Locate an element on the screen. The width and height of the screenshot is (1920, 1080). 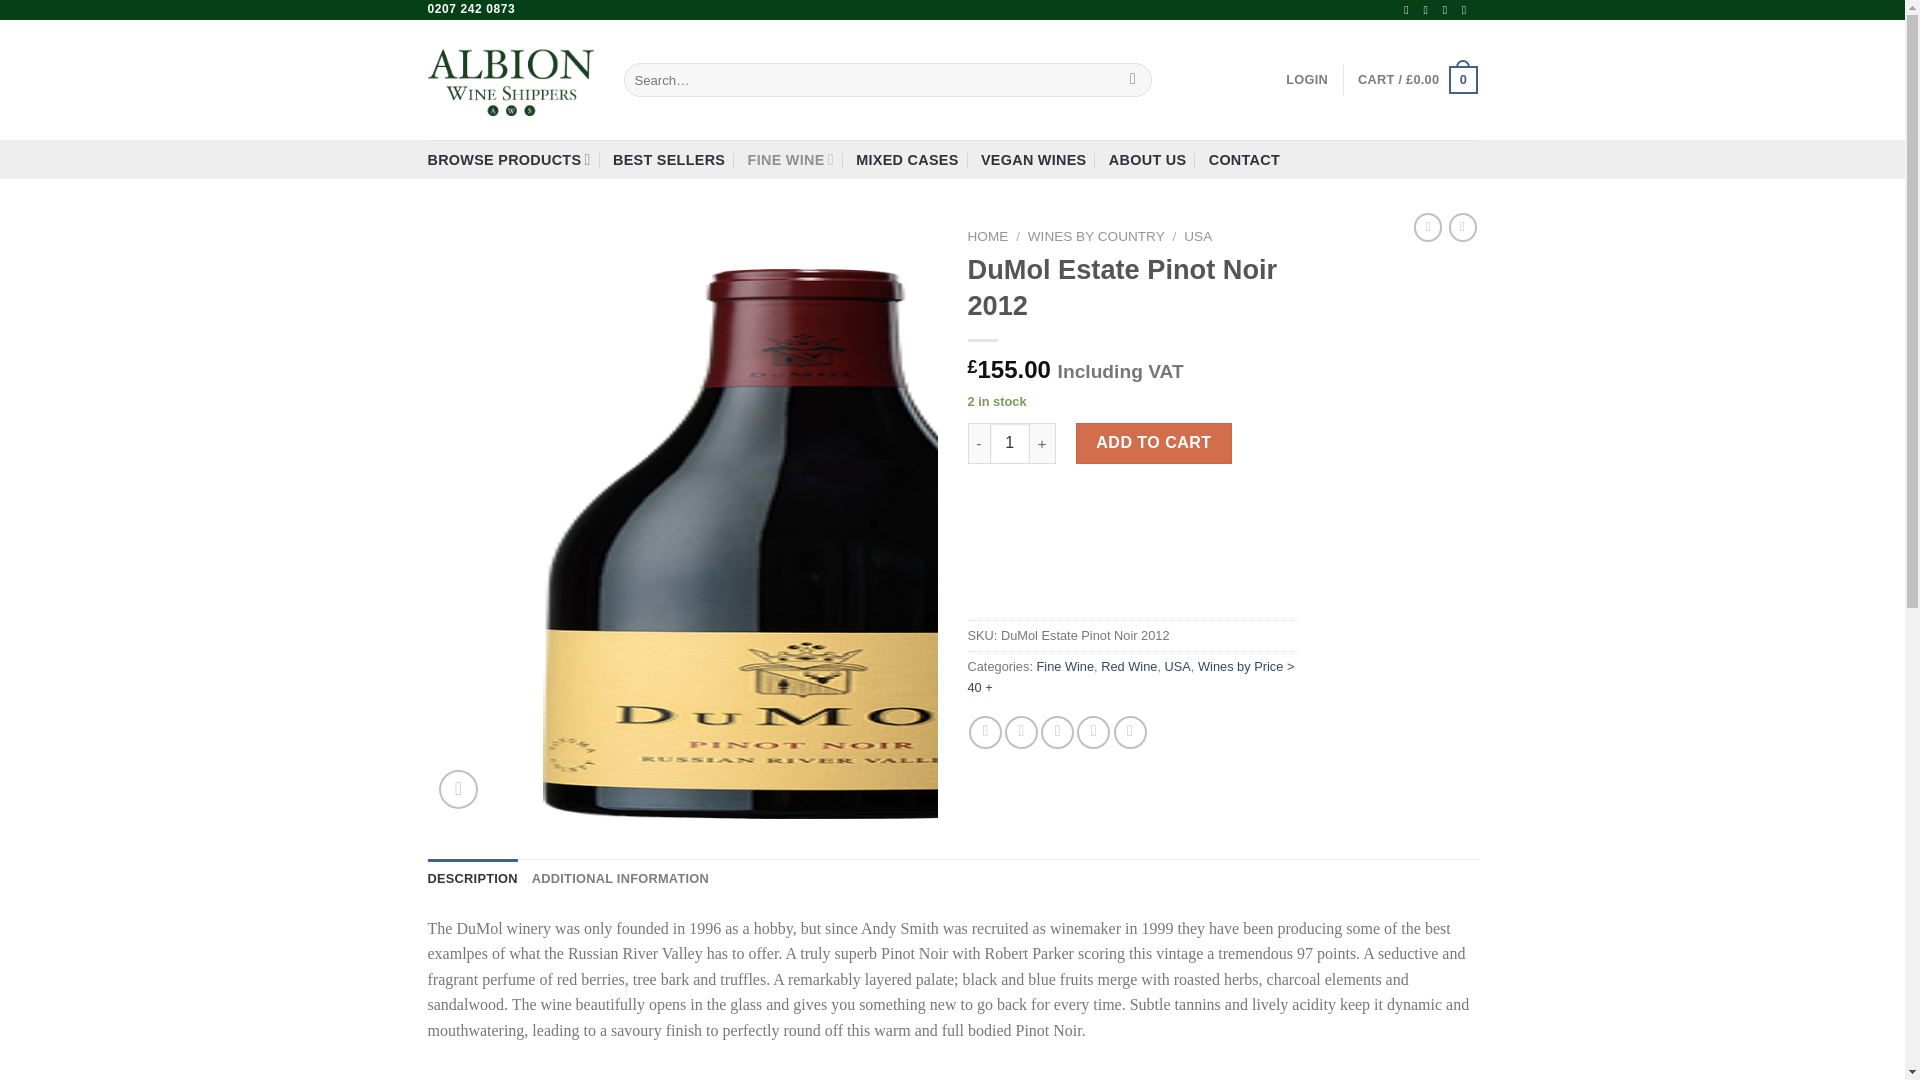
Albion Wine Shippers - The Best Wines for Any Occasion is located at coordinates (510, 79).